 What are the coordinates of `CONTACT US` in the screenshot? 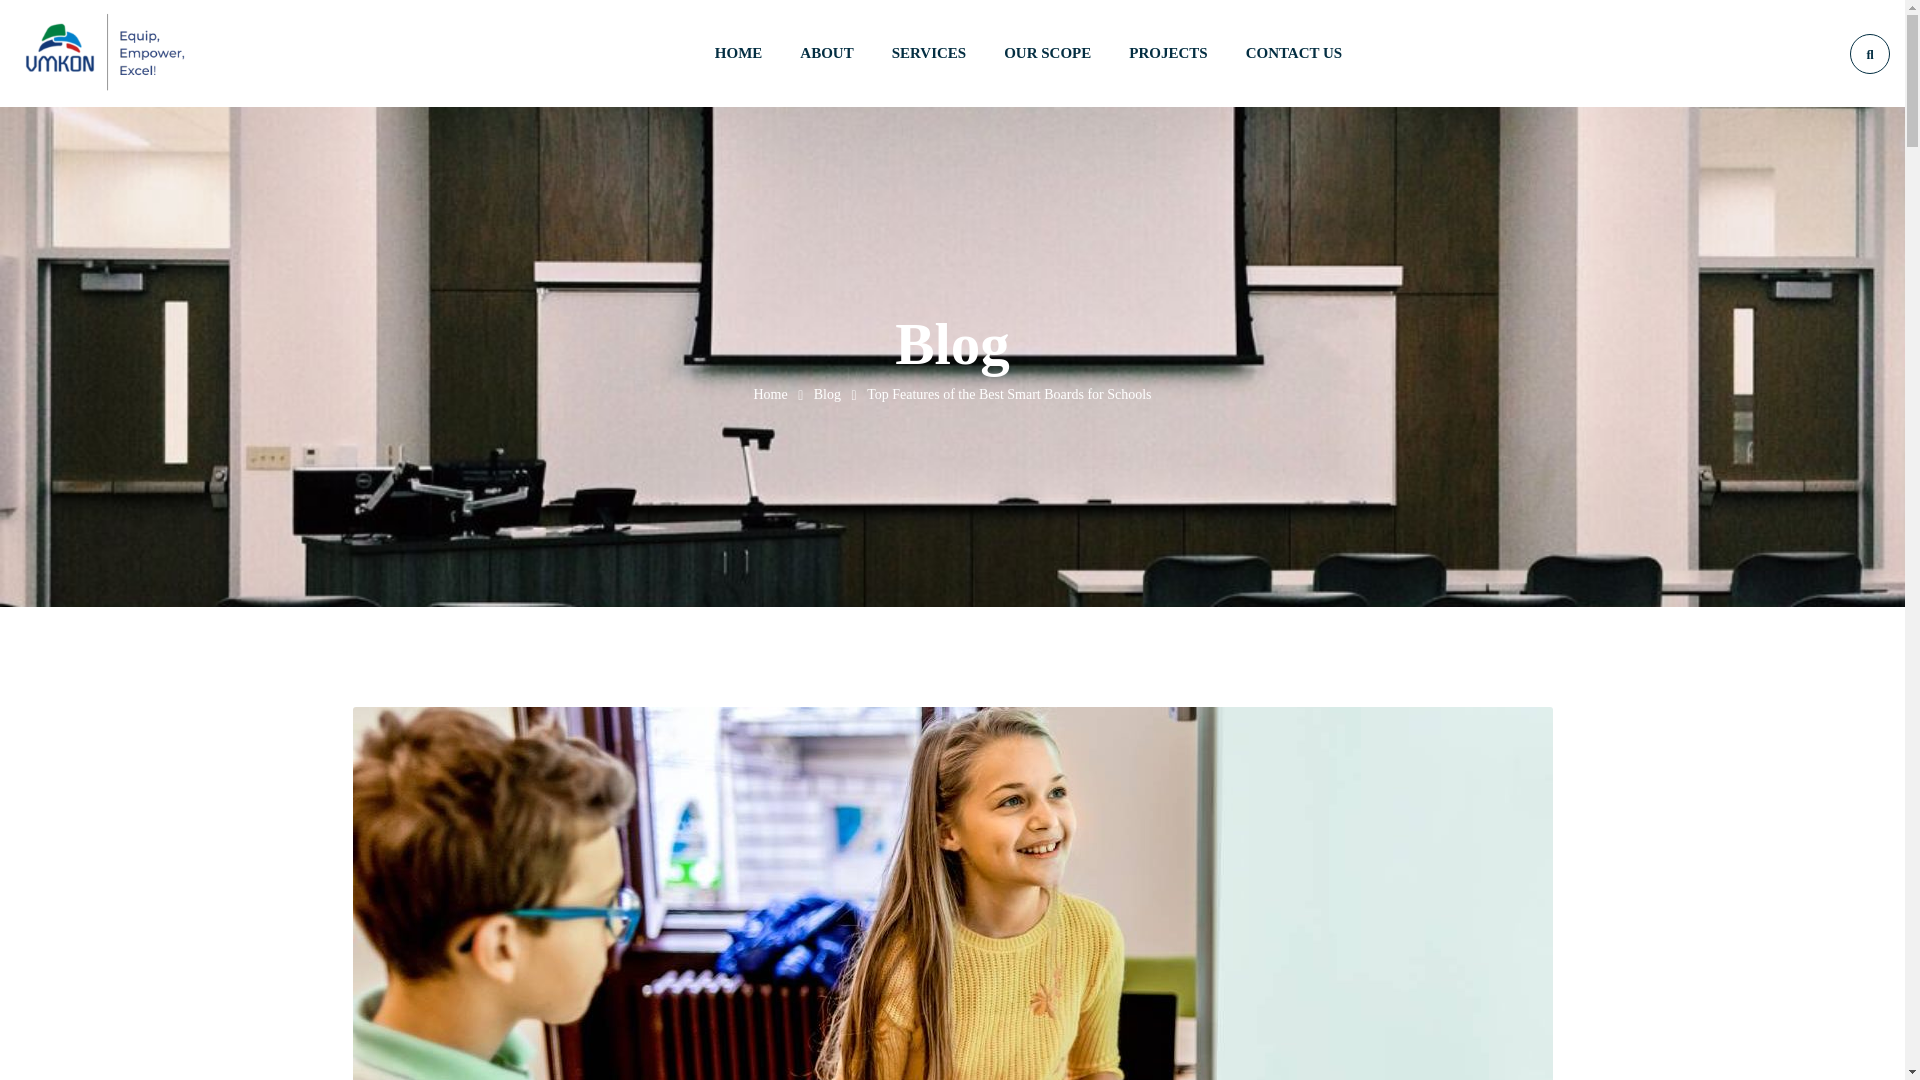 It's located at (1294, 53).